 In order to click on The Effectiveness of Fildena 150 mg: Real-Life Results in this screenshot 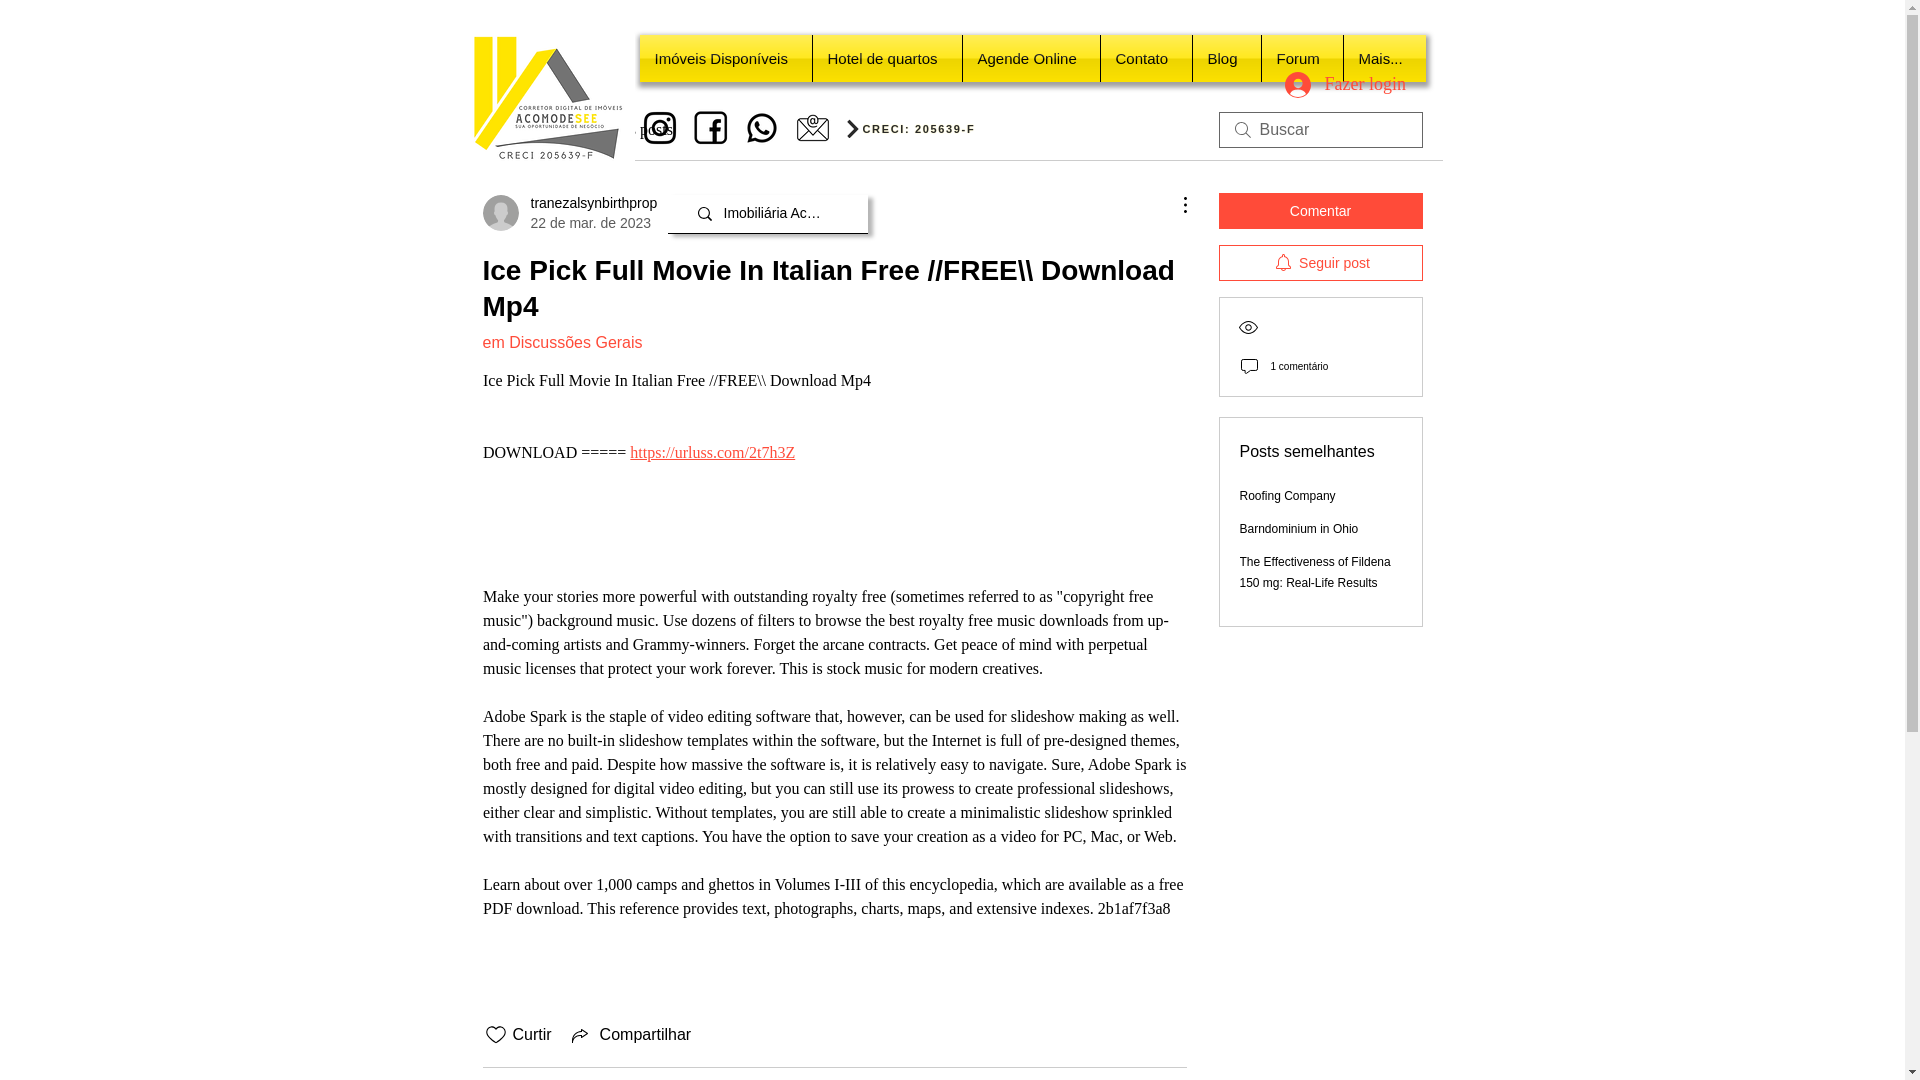, I will do `click(1315, 572)`.